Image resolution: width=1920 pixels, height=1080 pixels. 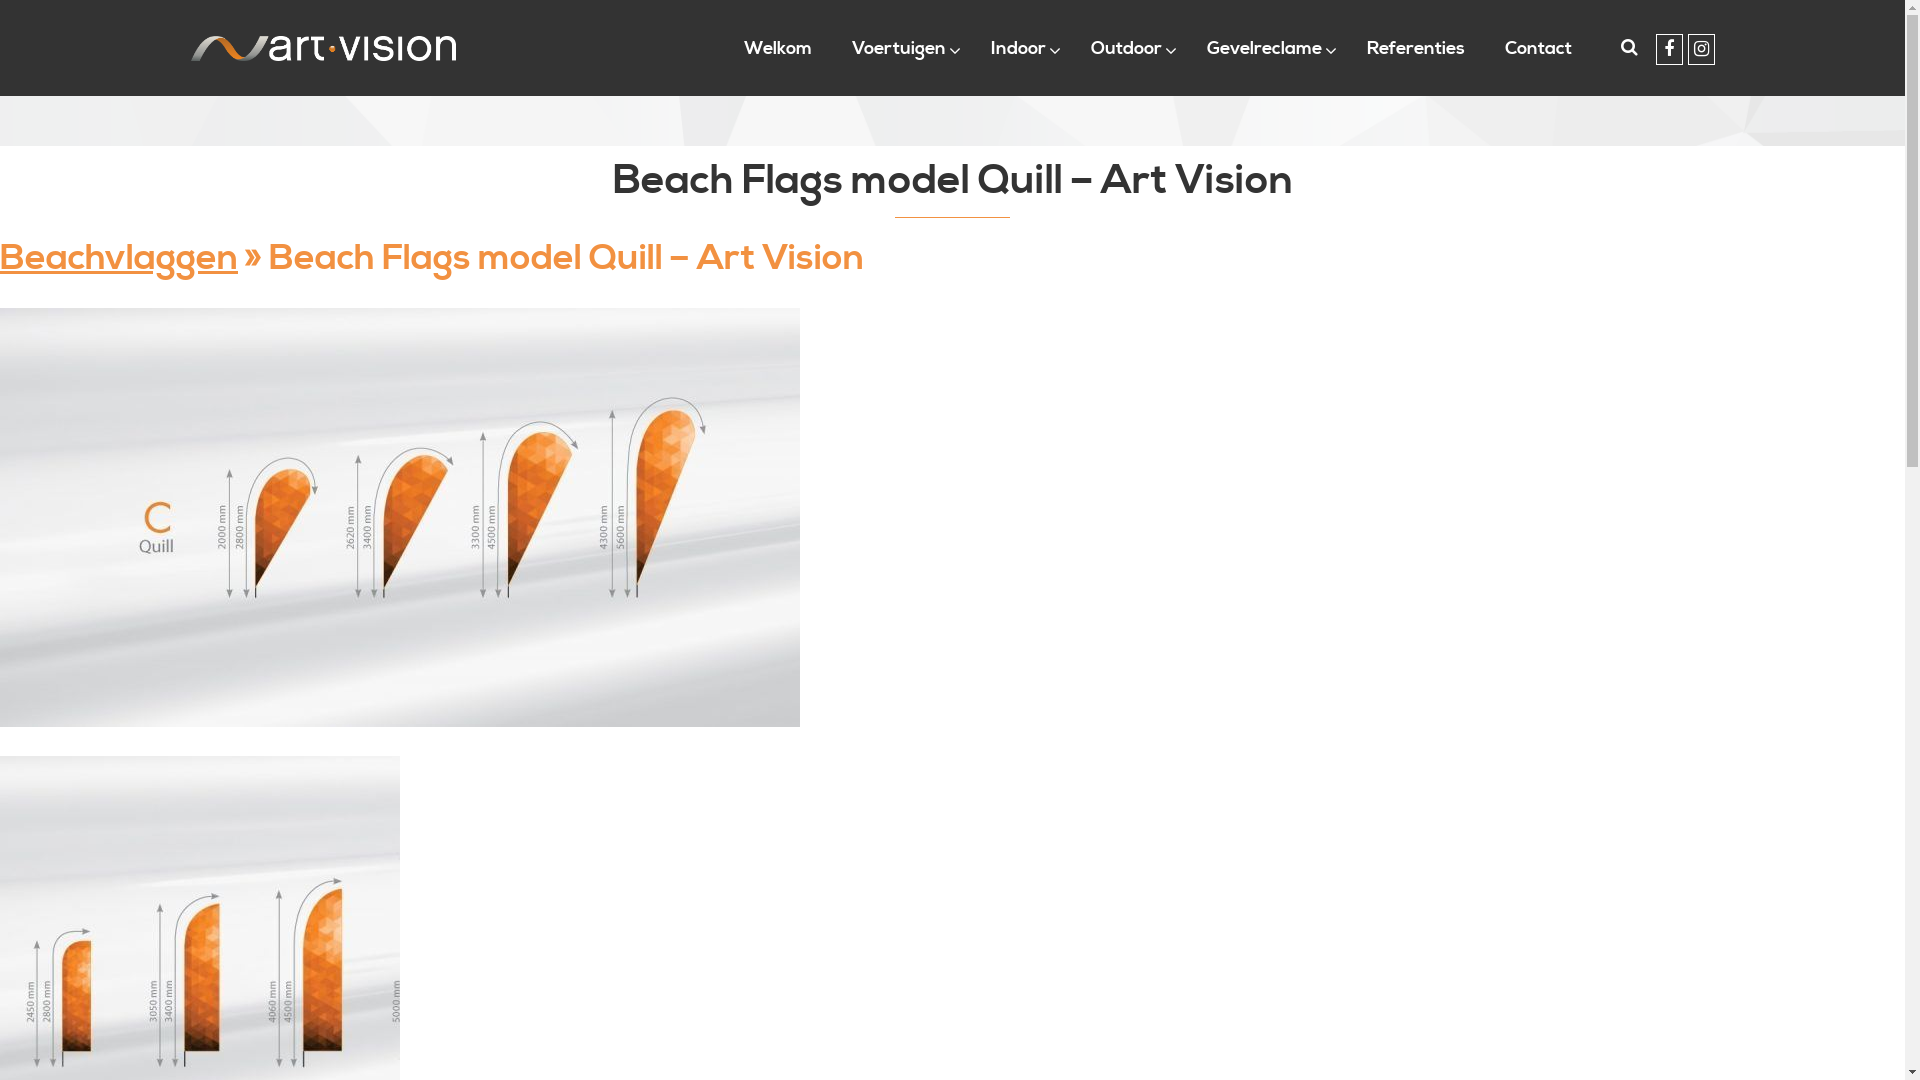 I want to click on Voertuigen, so click(x=902, y=48).